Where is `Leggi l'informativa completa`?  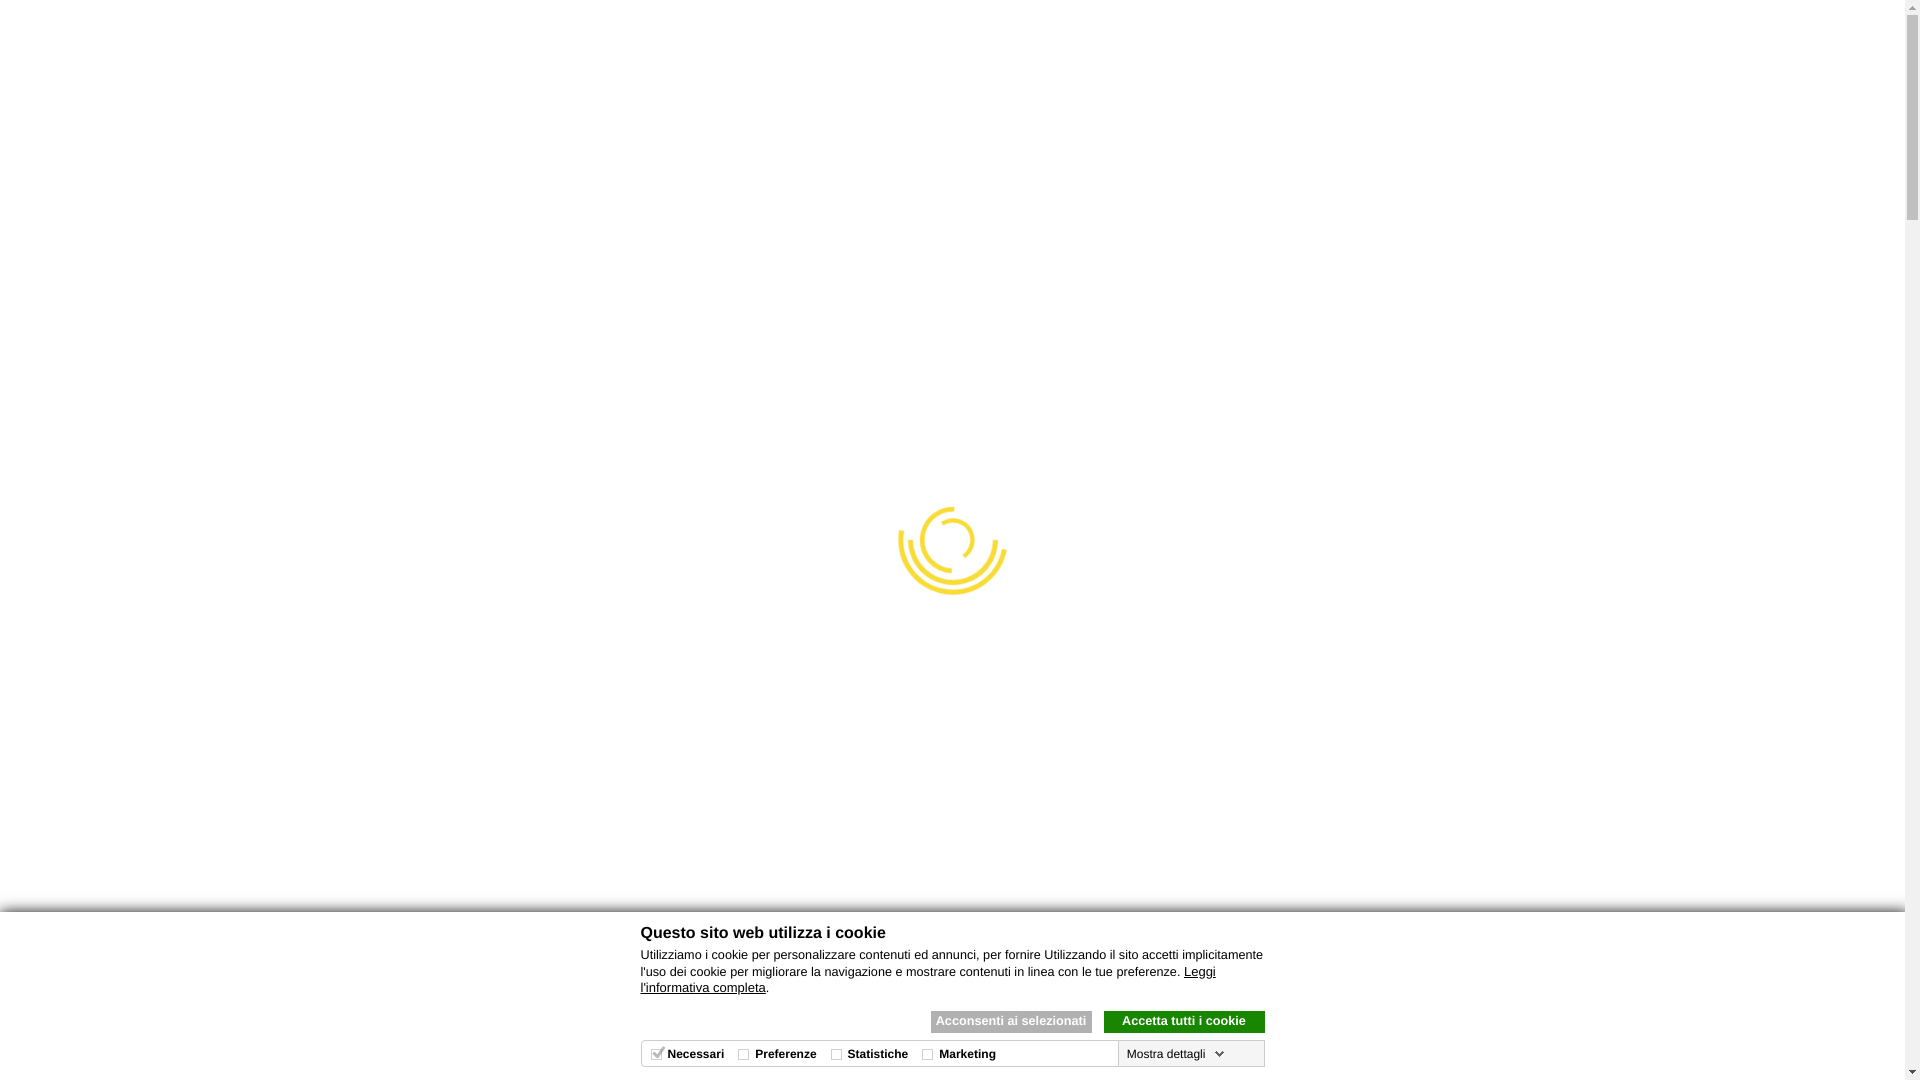
Leggi l'informativa completa is located at coordinates (928, 980).